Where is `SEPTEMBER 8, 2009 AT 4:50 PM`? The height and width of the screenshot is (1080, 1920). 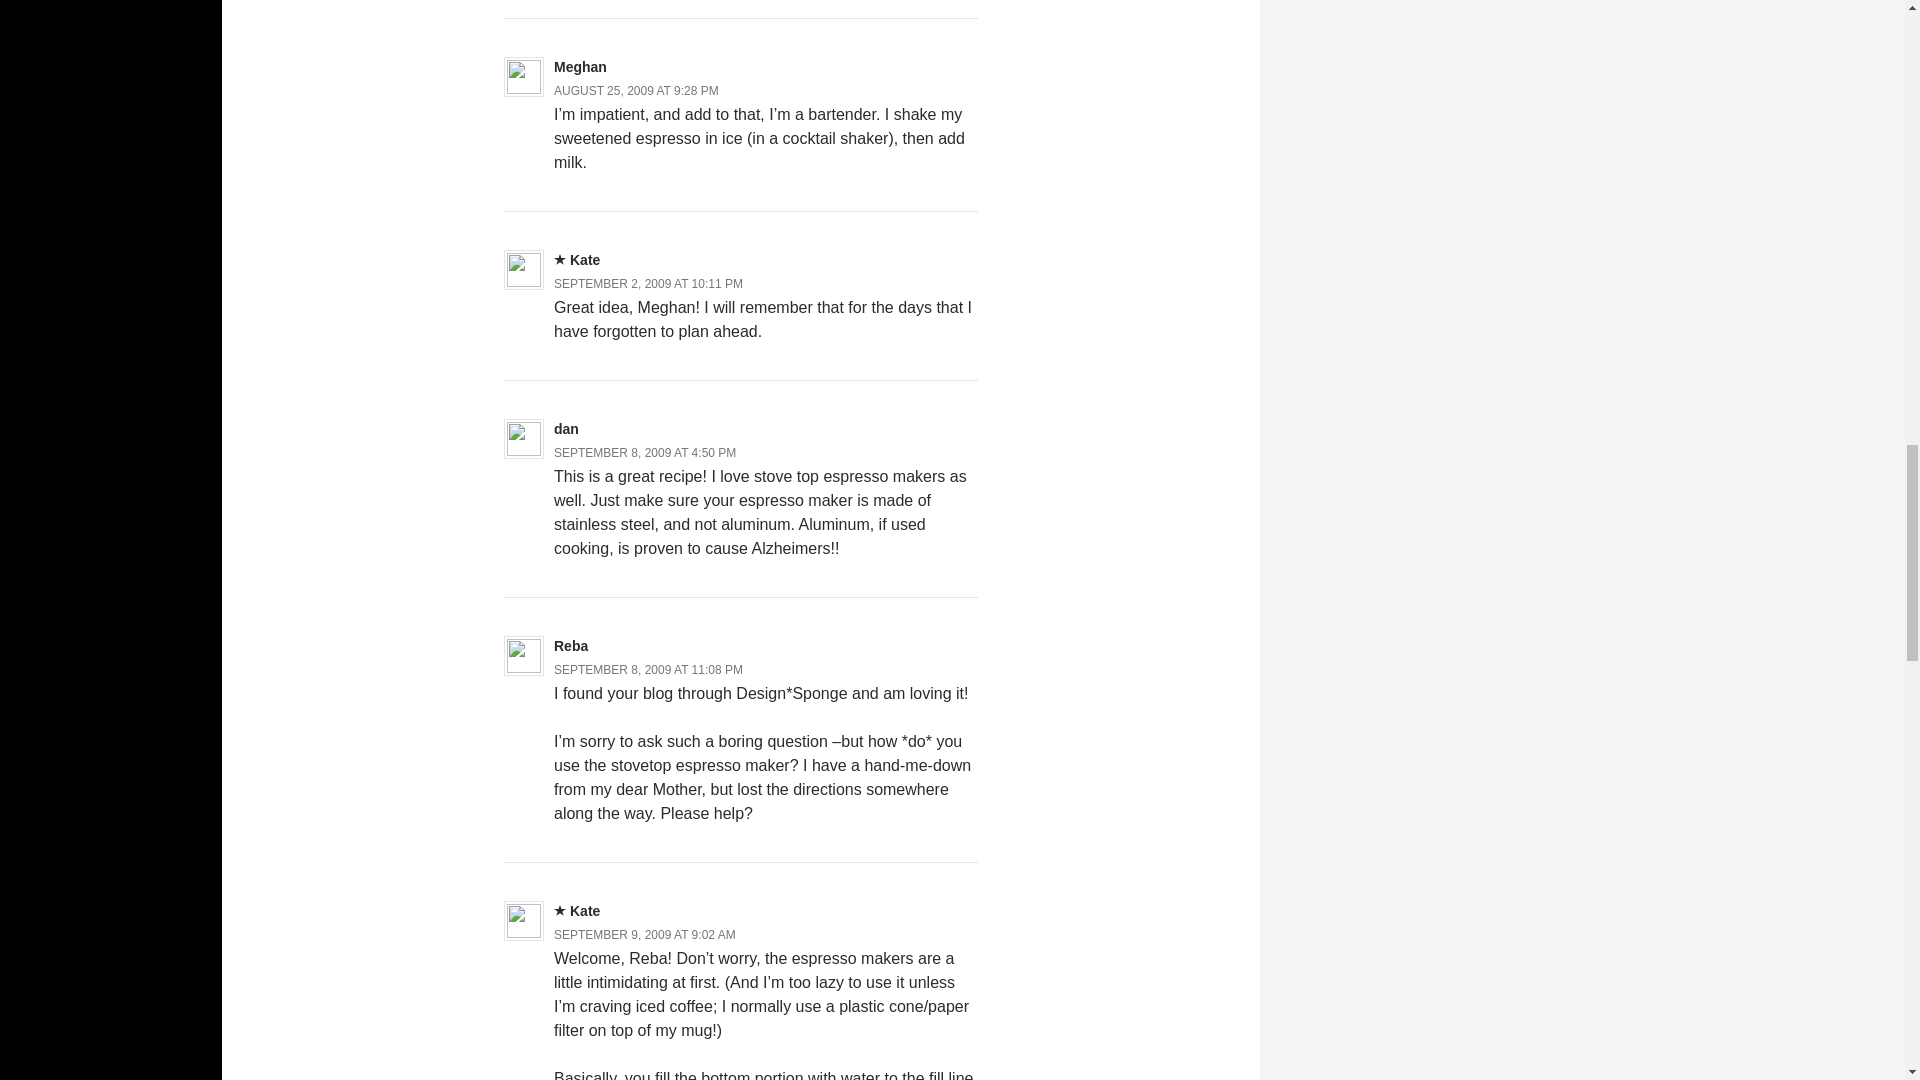
SEPTEMBER 8, 2009 AT 4:50 PM is located at coordinates (644, 453).